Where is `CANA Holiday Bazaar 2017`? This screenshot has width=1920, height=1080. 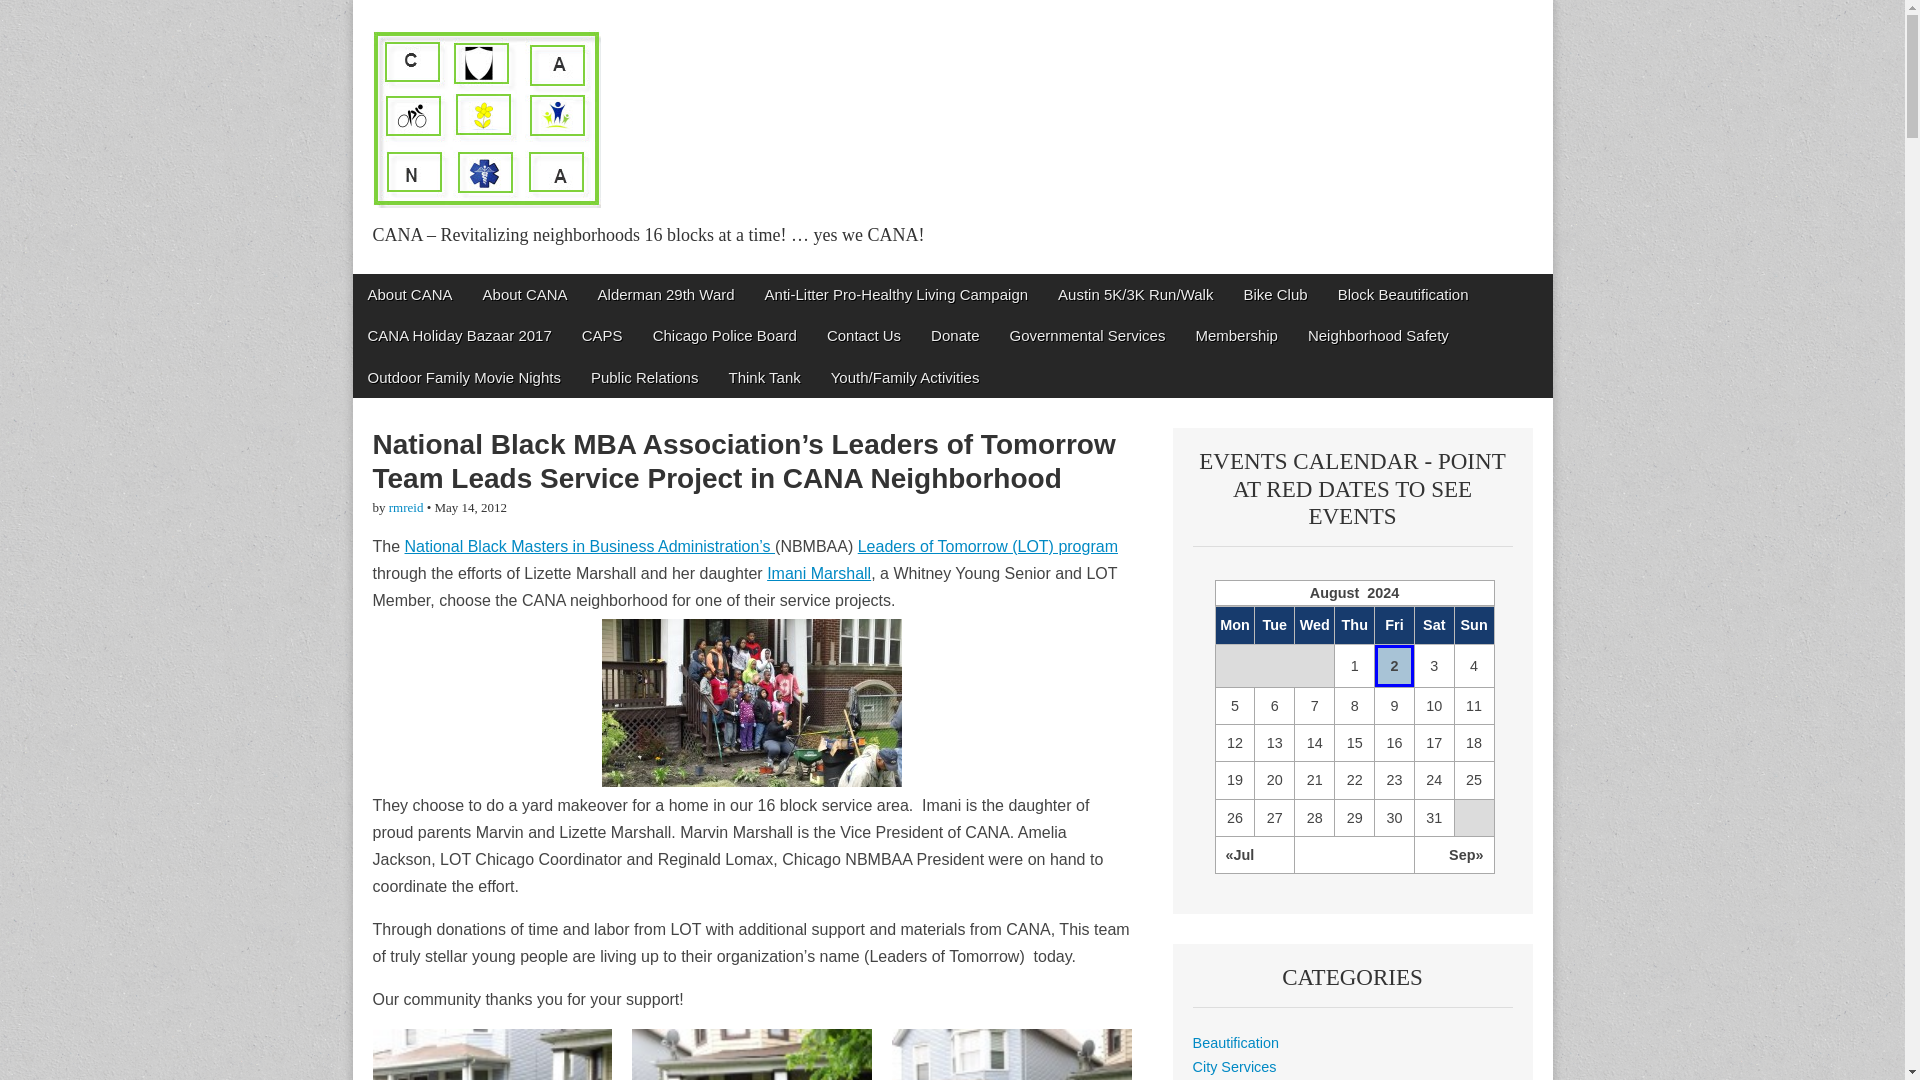
CANA Holiday Bazaar 2017 is located at coordinates (458, 336).